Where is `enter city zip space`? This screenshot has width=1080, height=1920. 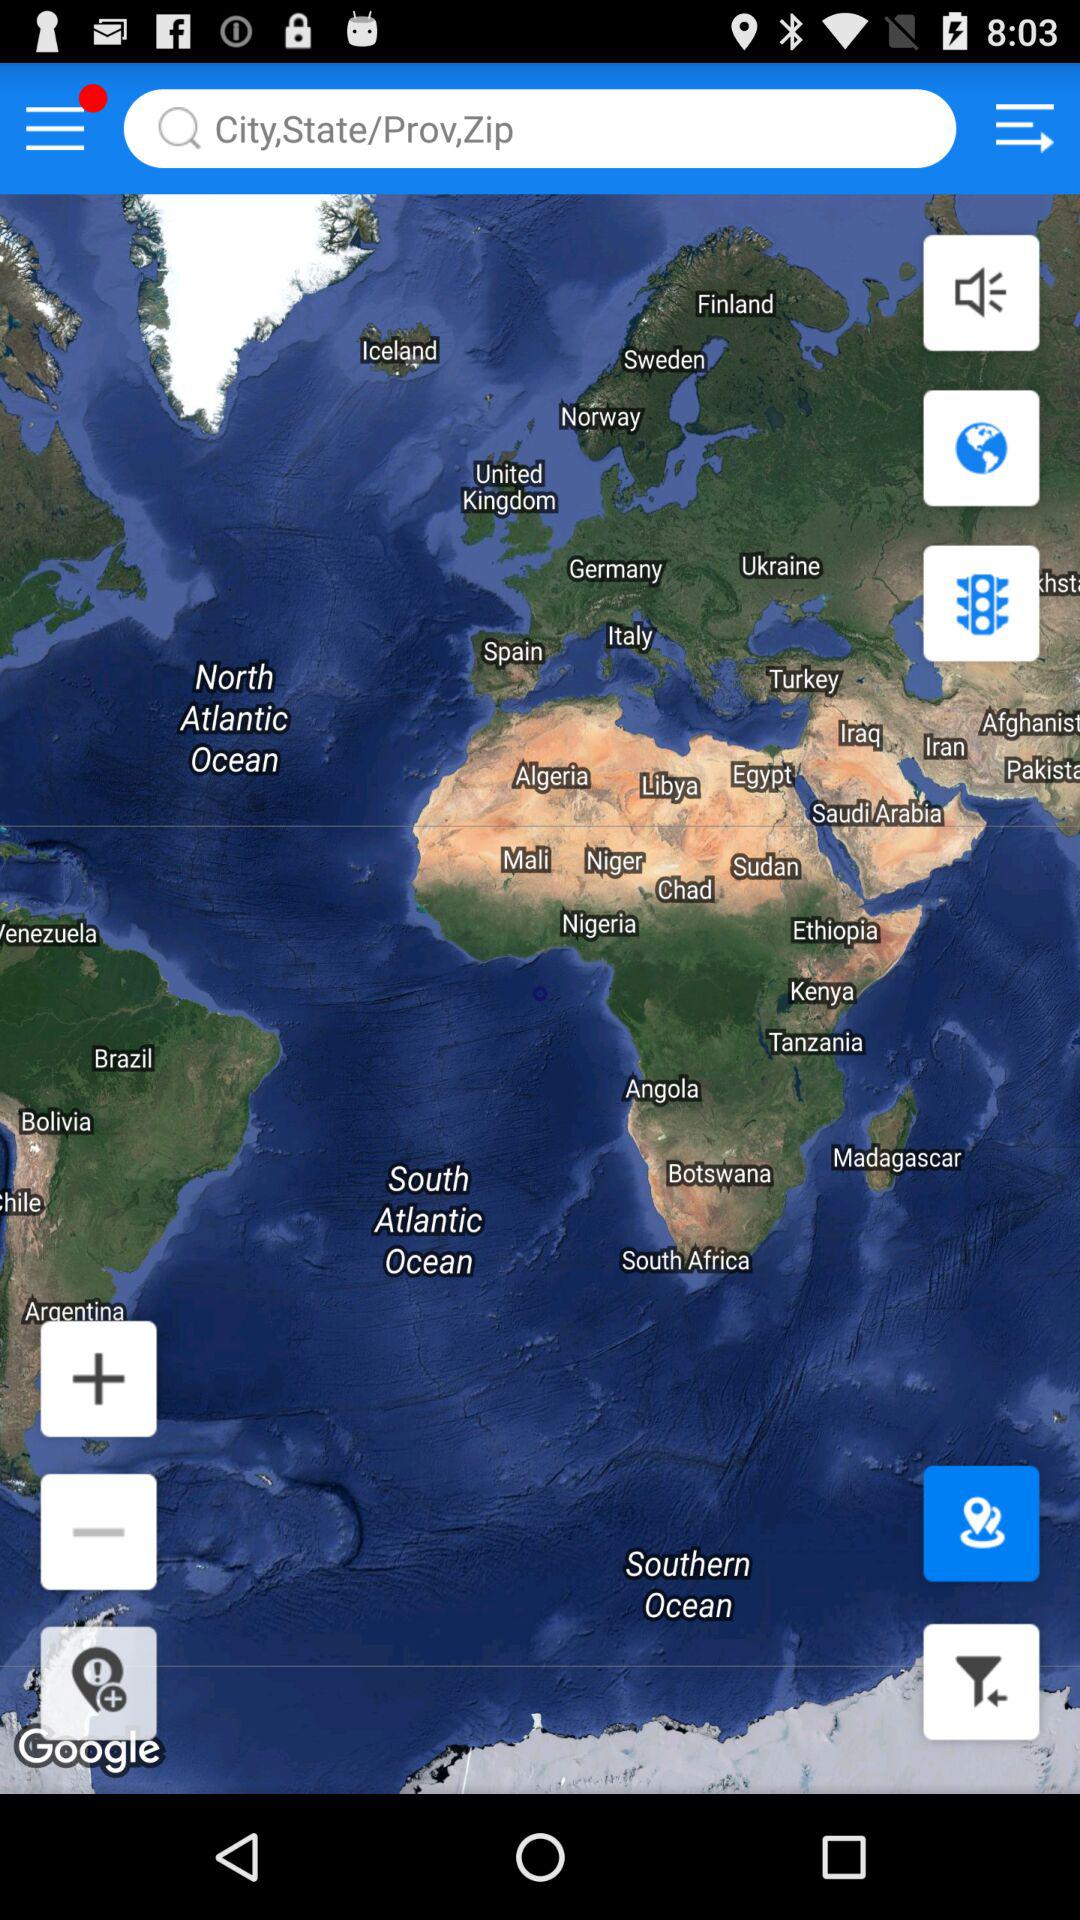 enter city zip space is located at coordinates (540, 128).